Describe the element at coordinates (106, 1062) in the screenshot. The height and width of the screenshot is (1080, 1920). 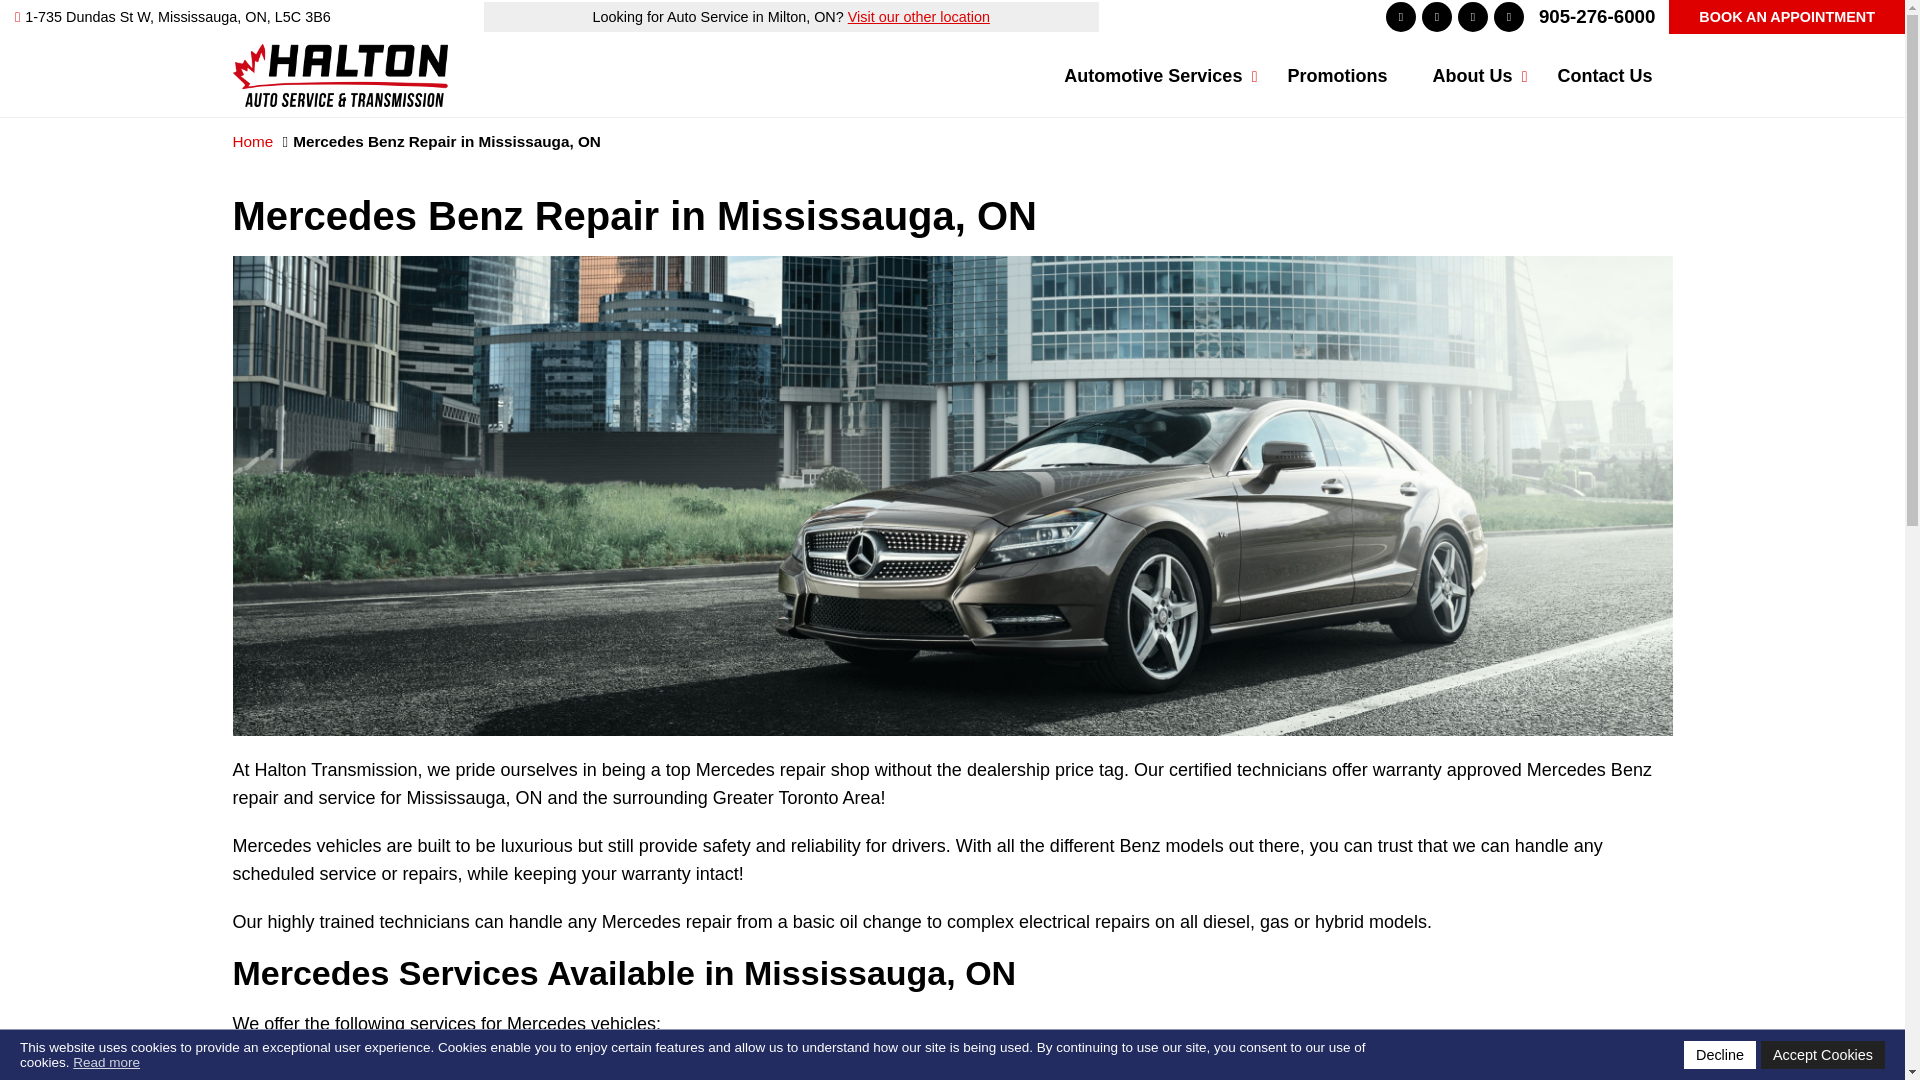
I see `Read more` at that location.